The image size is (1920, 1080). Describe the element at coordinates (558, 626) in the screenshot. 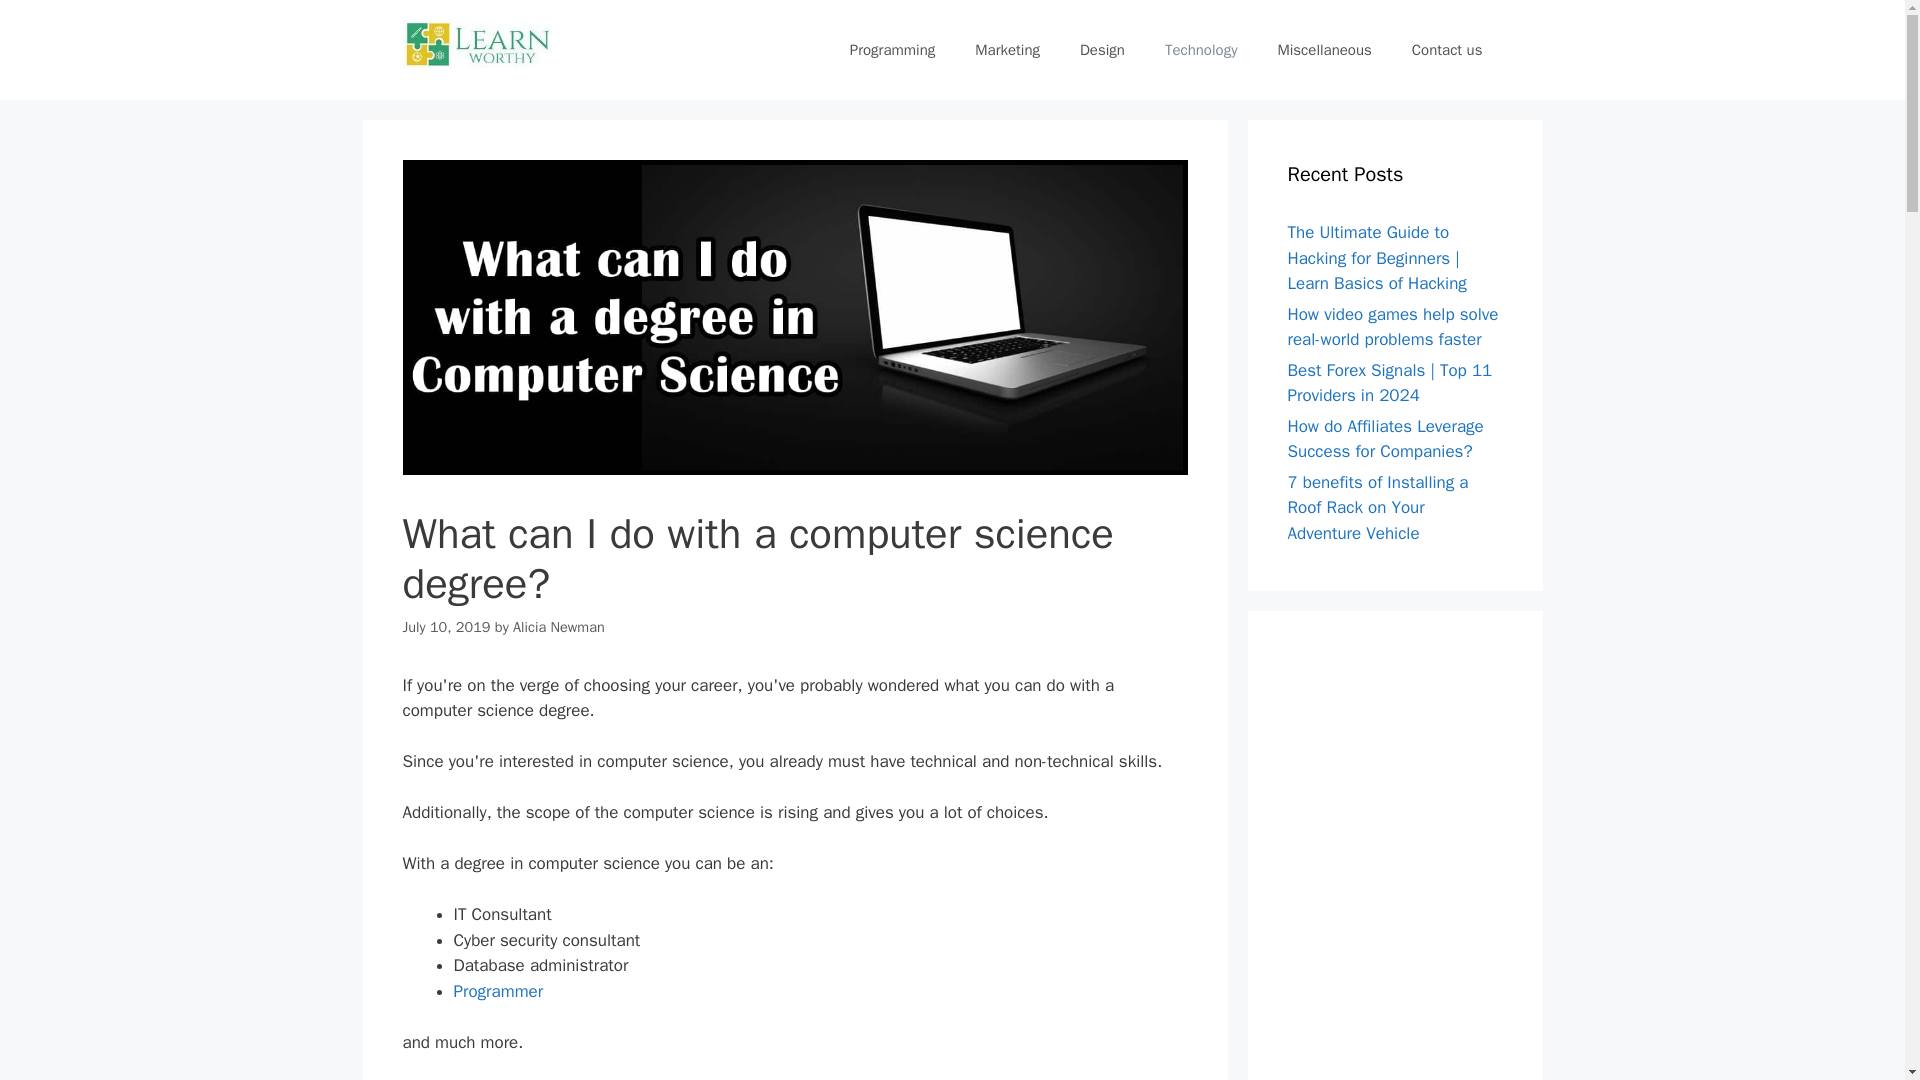

I see `Alicia Newman` at that location.